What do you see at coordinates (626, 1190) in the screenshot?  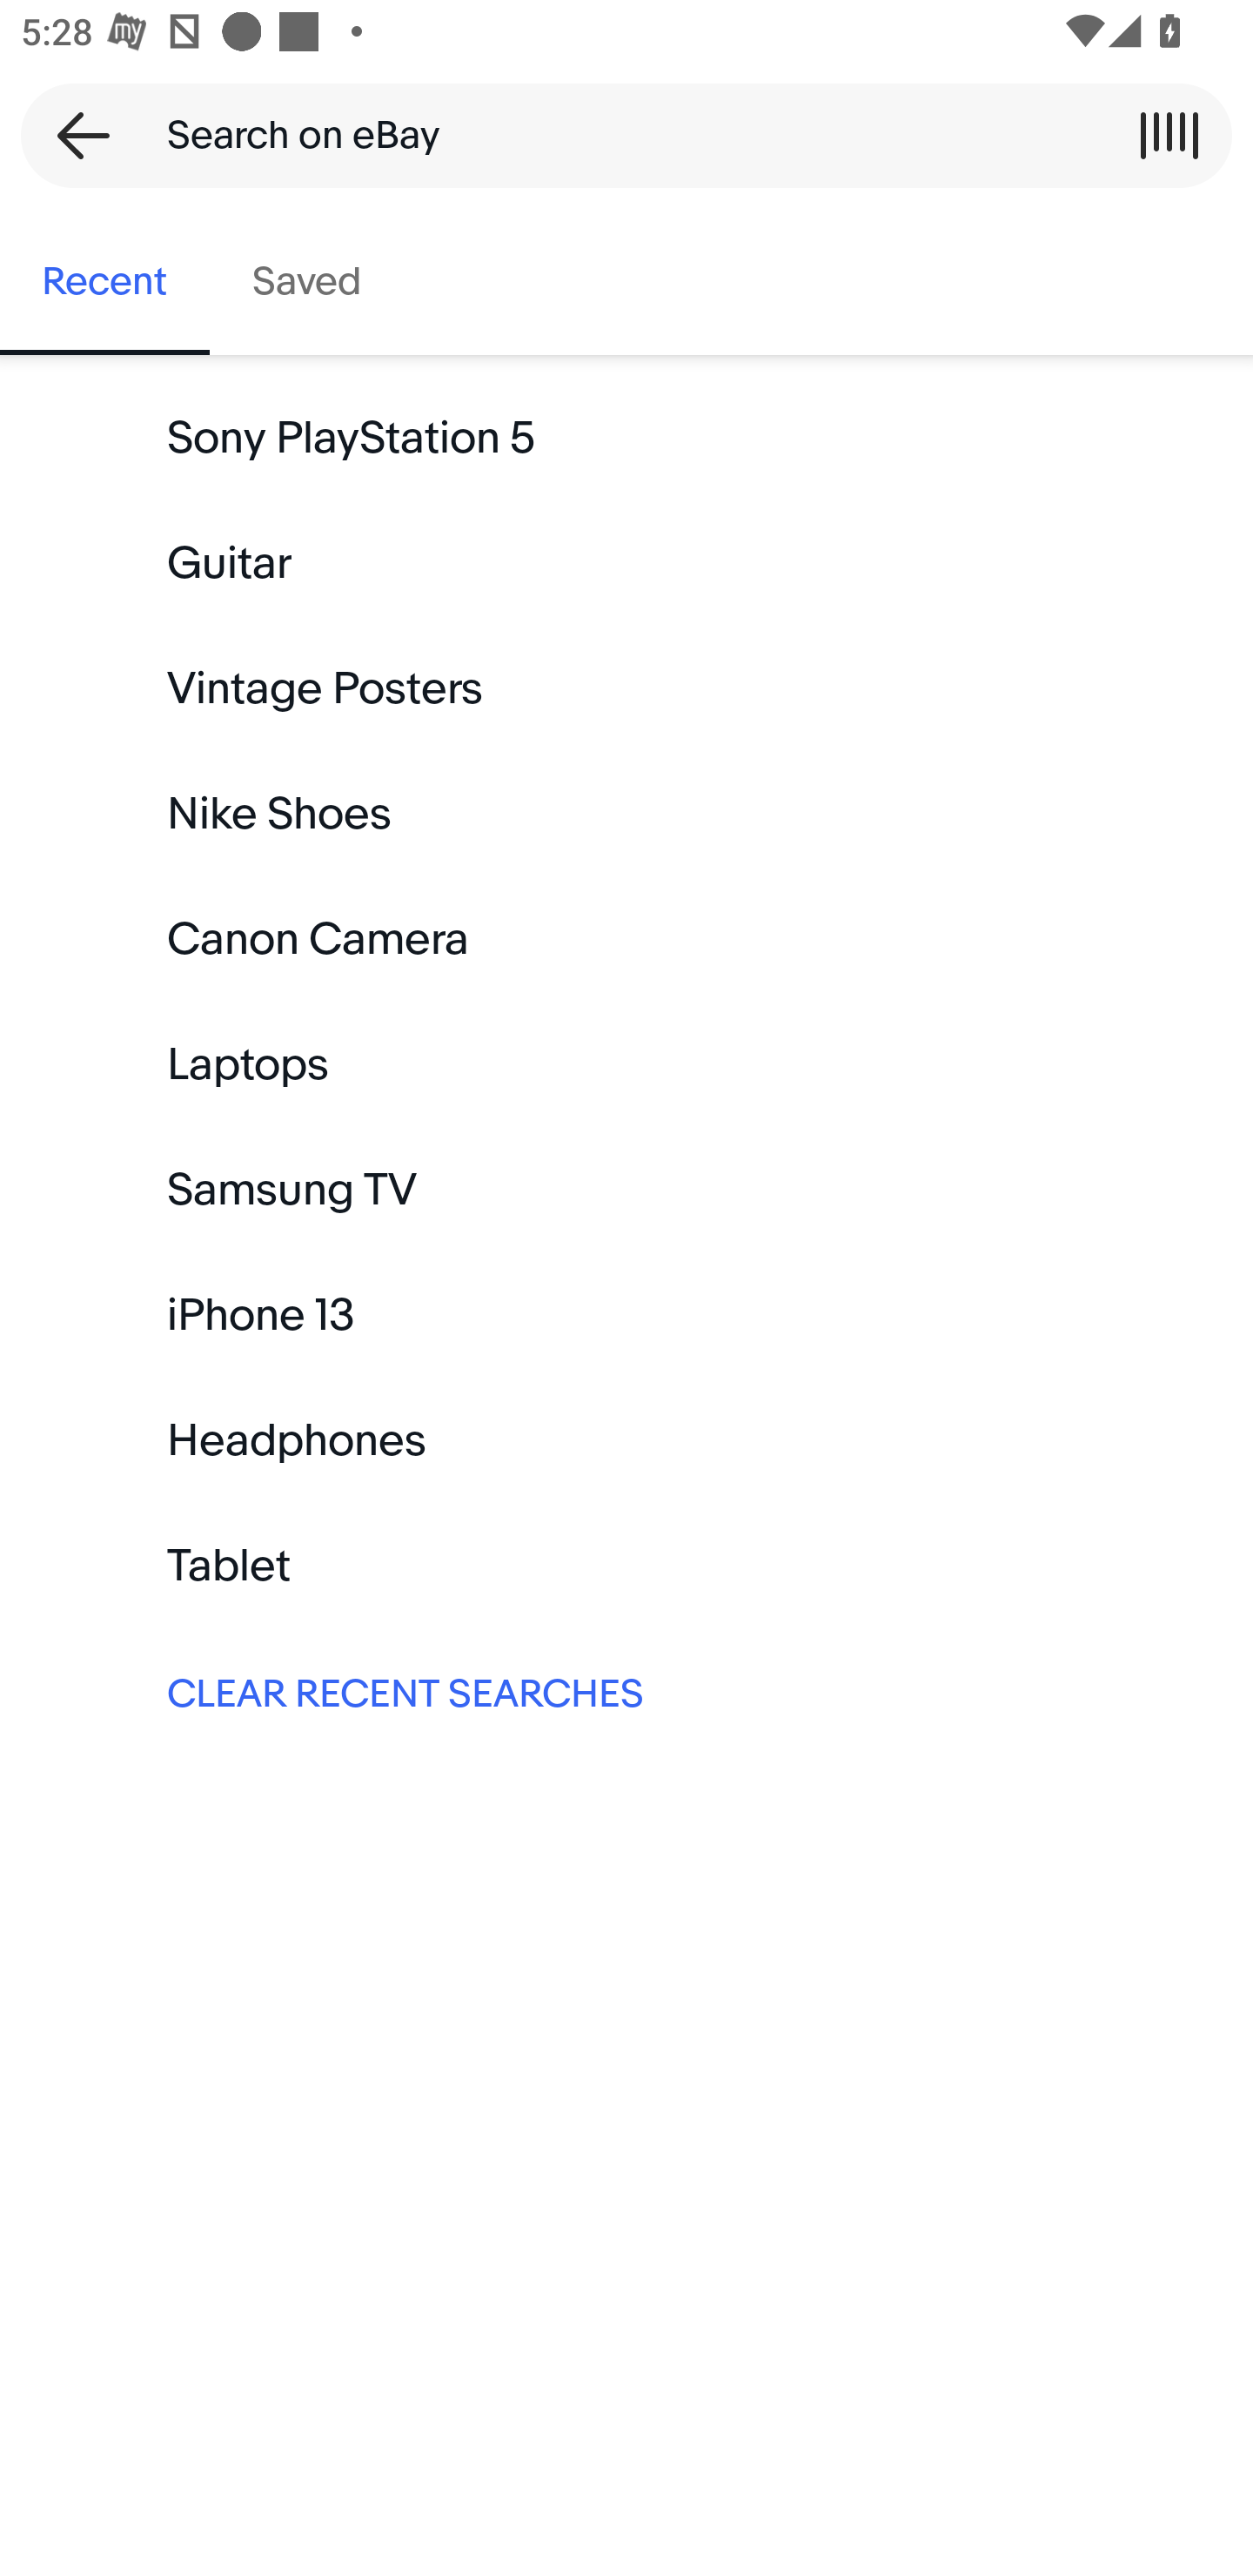 I see `Samsung TV Keyword search Samsung TV:` at bounding box center [626, 1190].